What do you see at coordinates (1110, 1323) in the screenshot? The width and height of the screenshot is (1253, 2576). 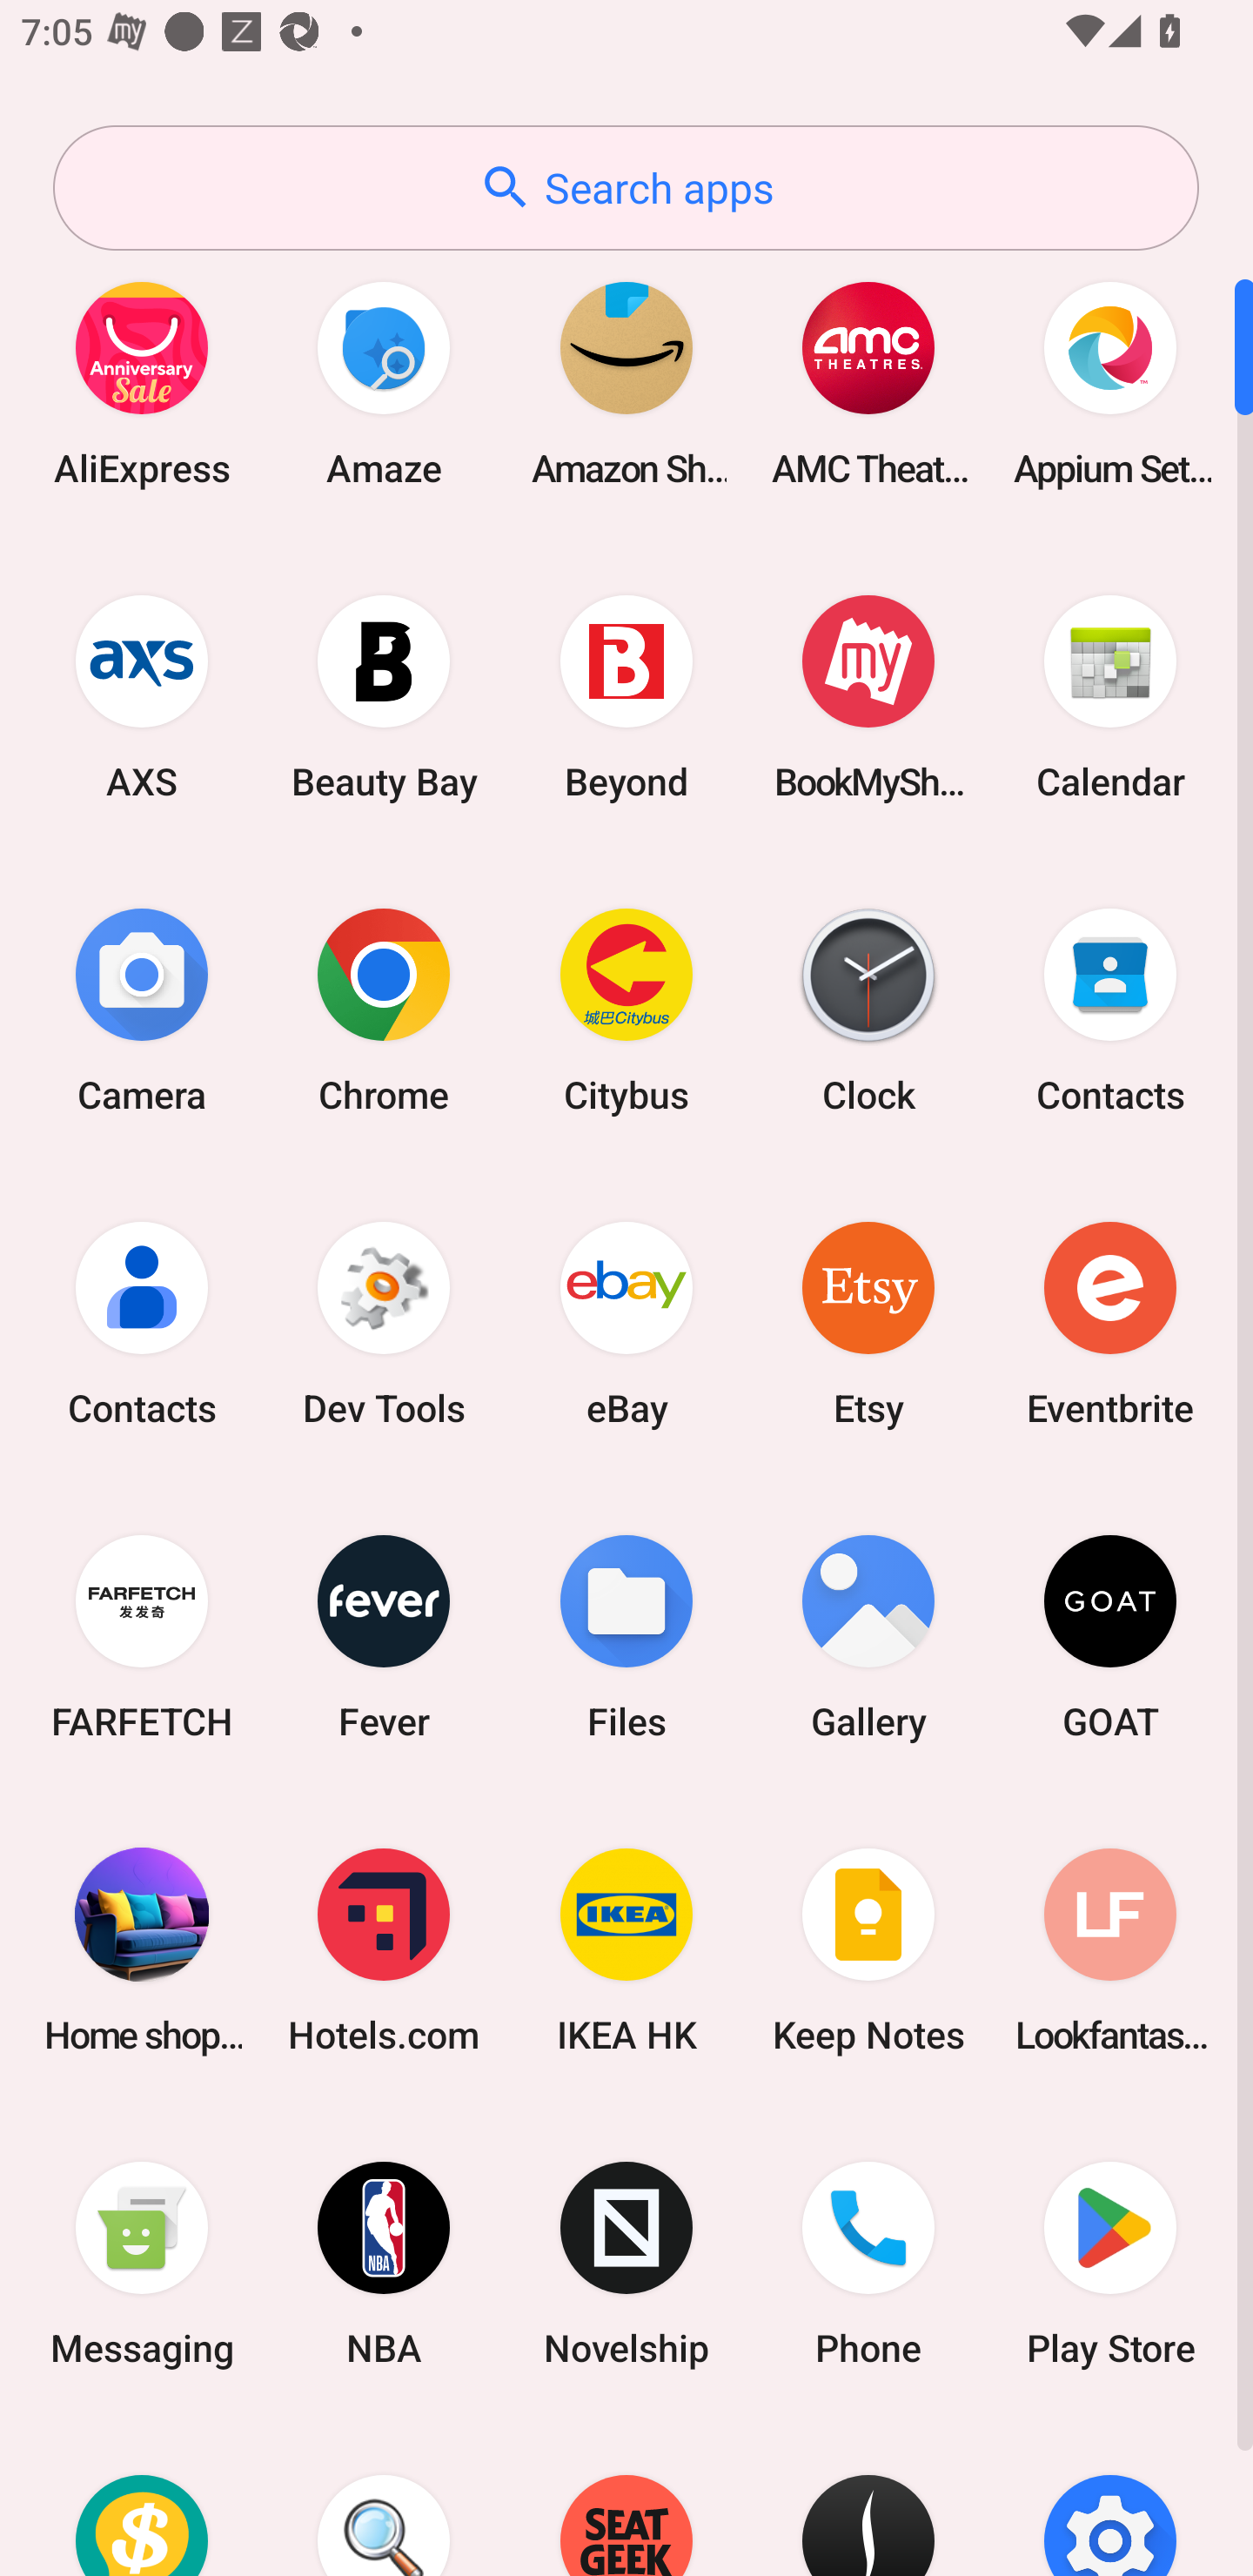 I see `Eventbrite` at bounding box center [1110, 1323].